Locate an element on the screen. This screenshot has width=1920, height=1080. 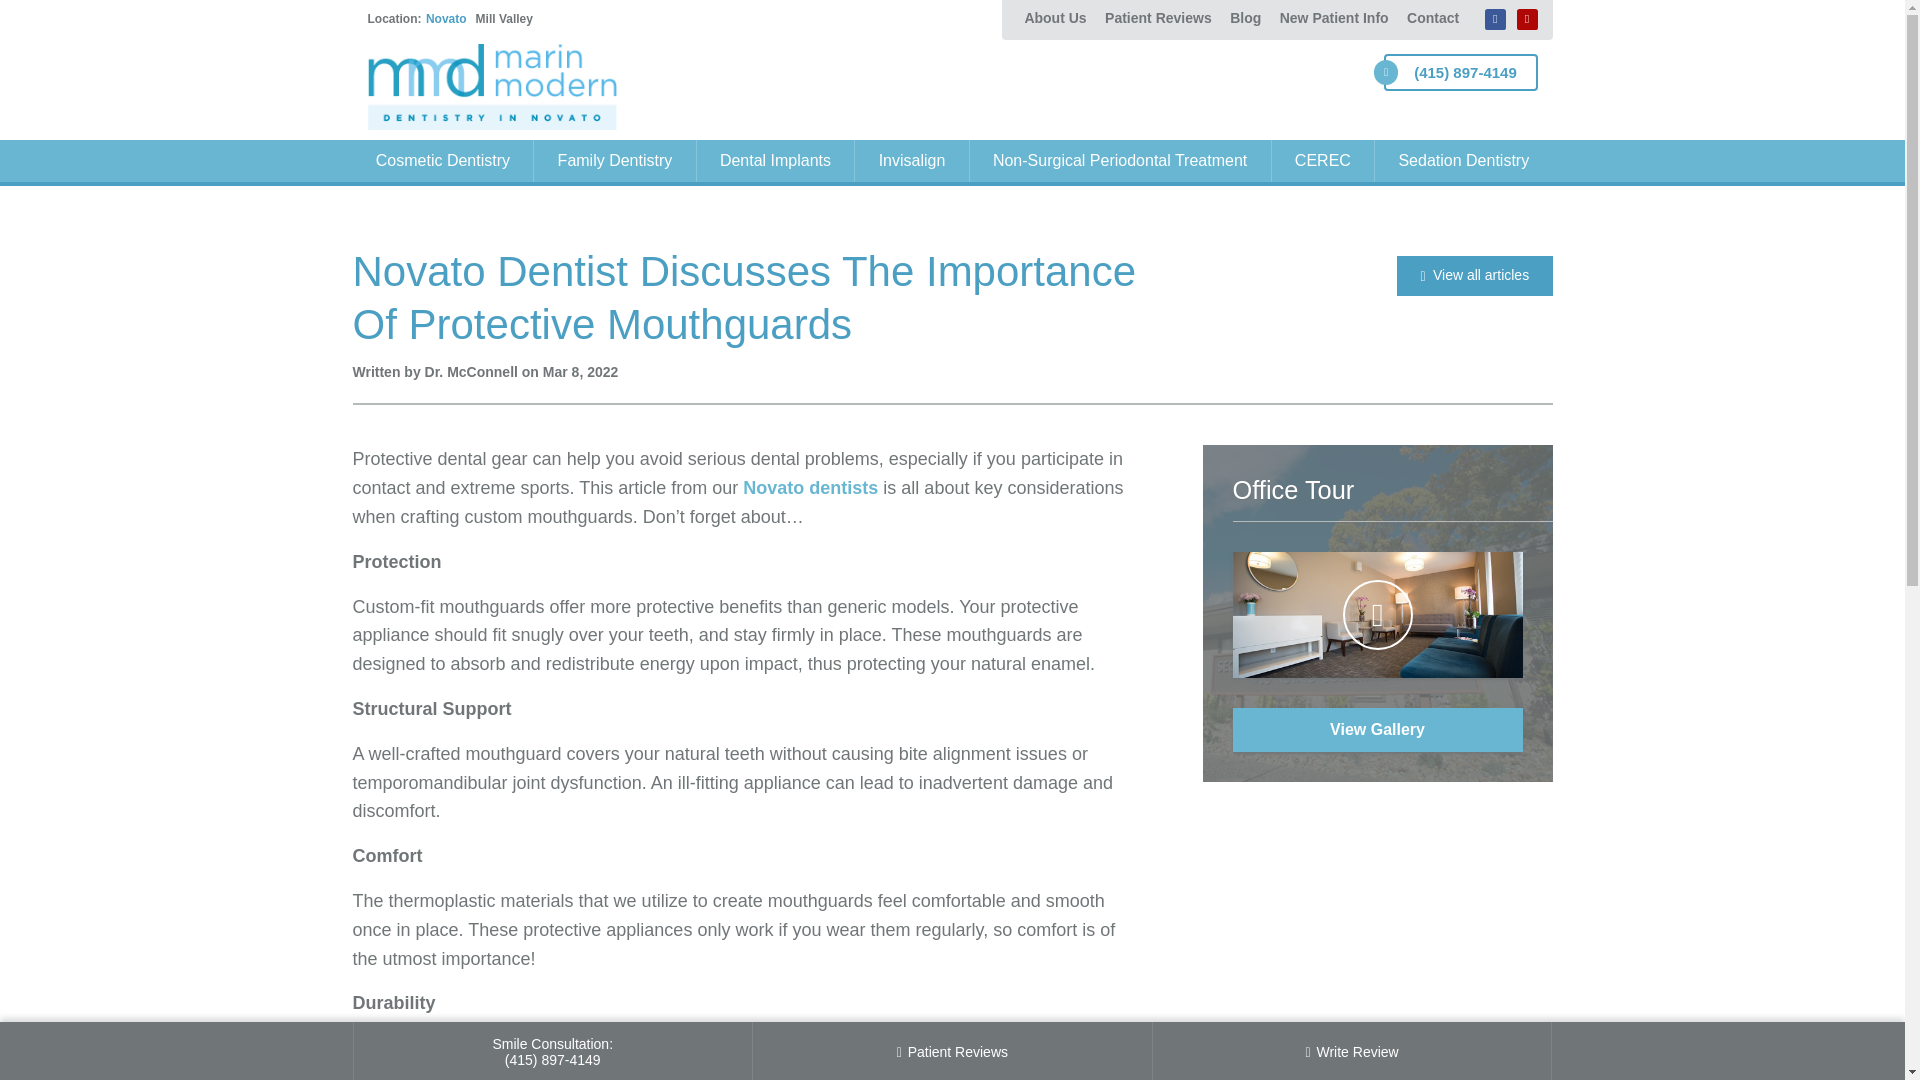
Contact is located at coordinates (1429, 18).